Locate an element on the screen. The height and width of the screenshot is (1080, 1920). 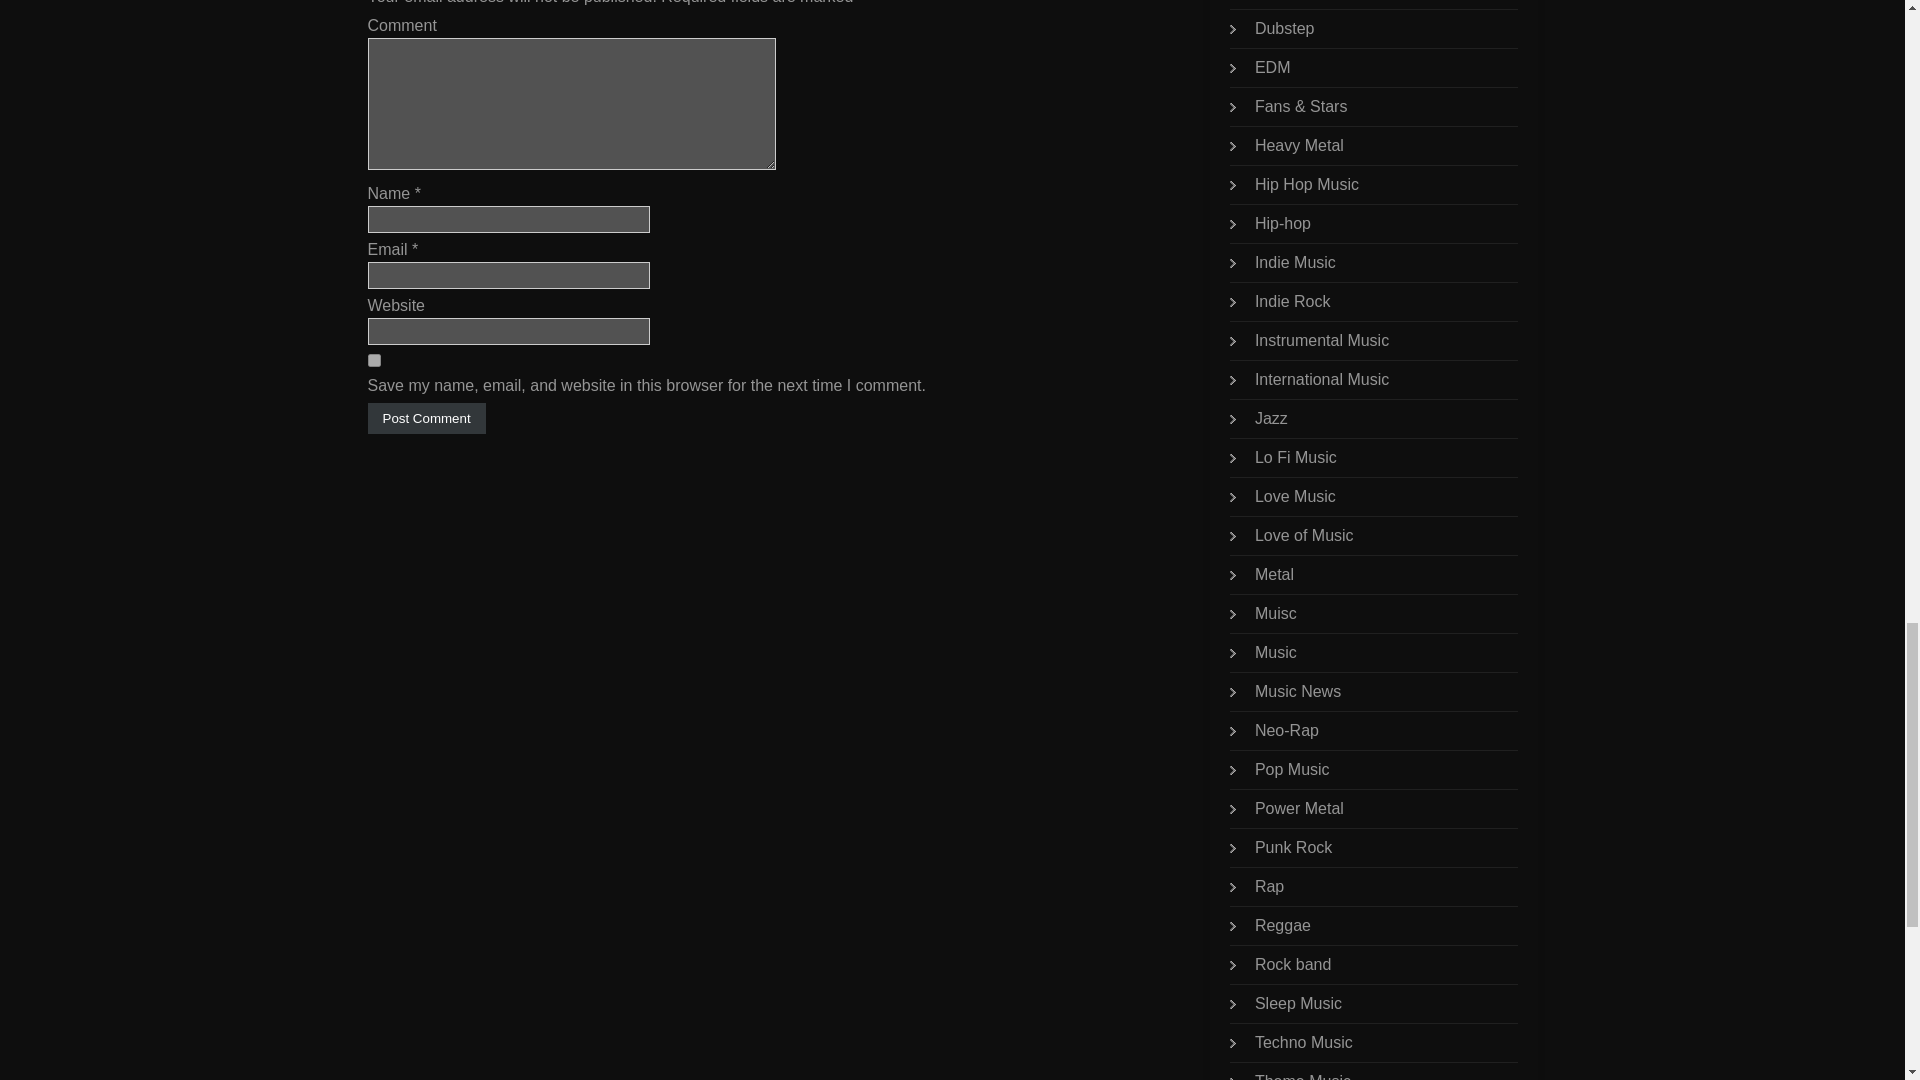
yes is located at coordinates (374, 360).